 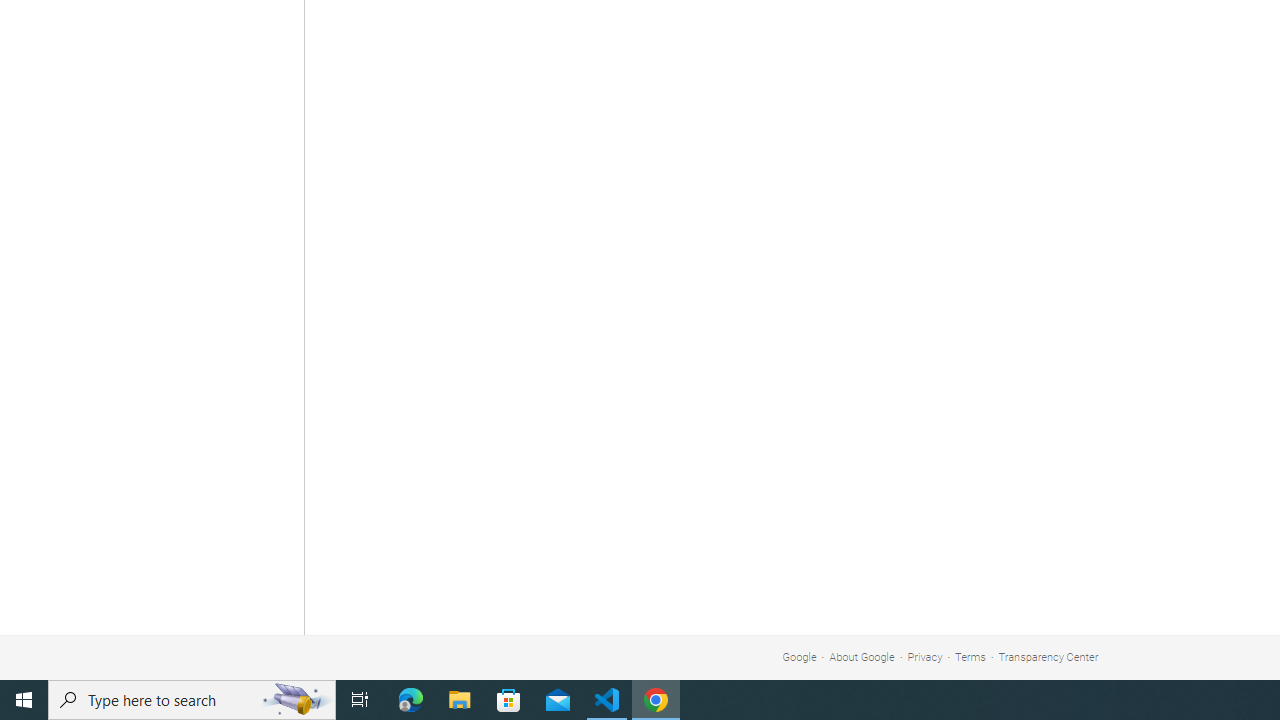 I want to click on Transparency Center, so click(x=1048, y=656).